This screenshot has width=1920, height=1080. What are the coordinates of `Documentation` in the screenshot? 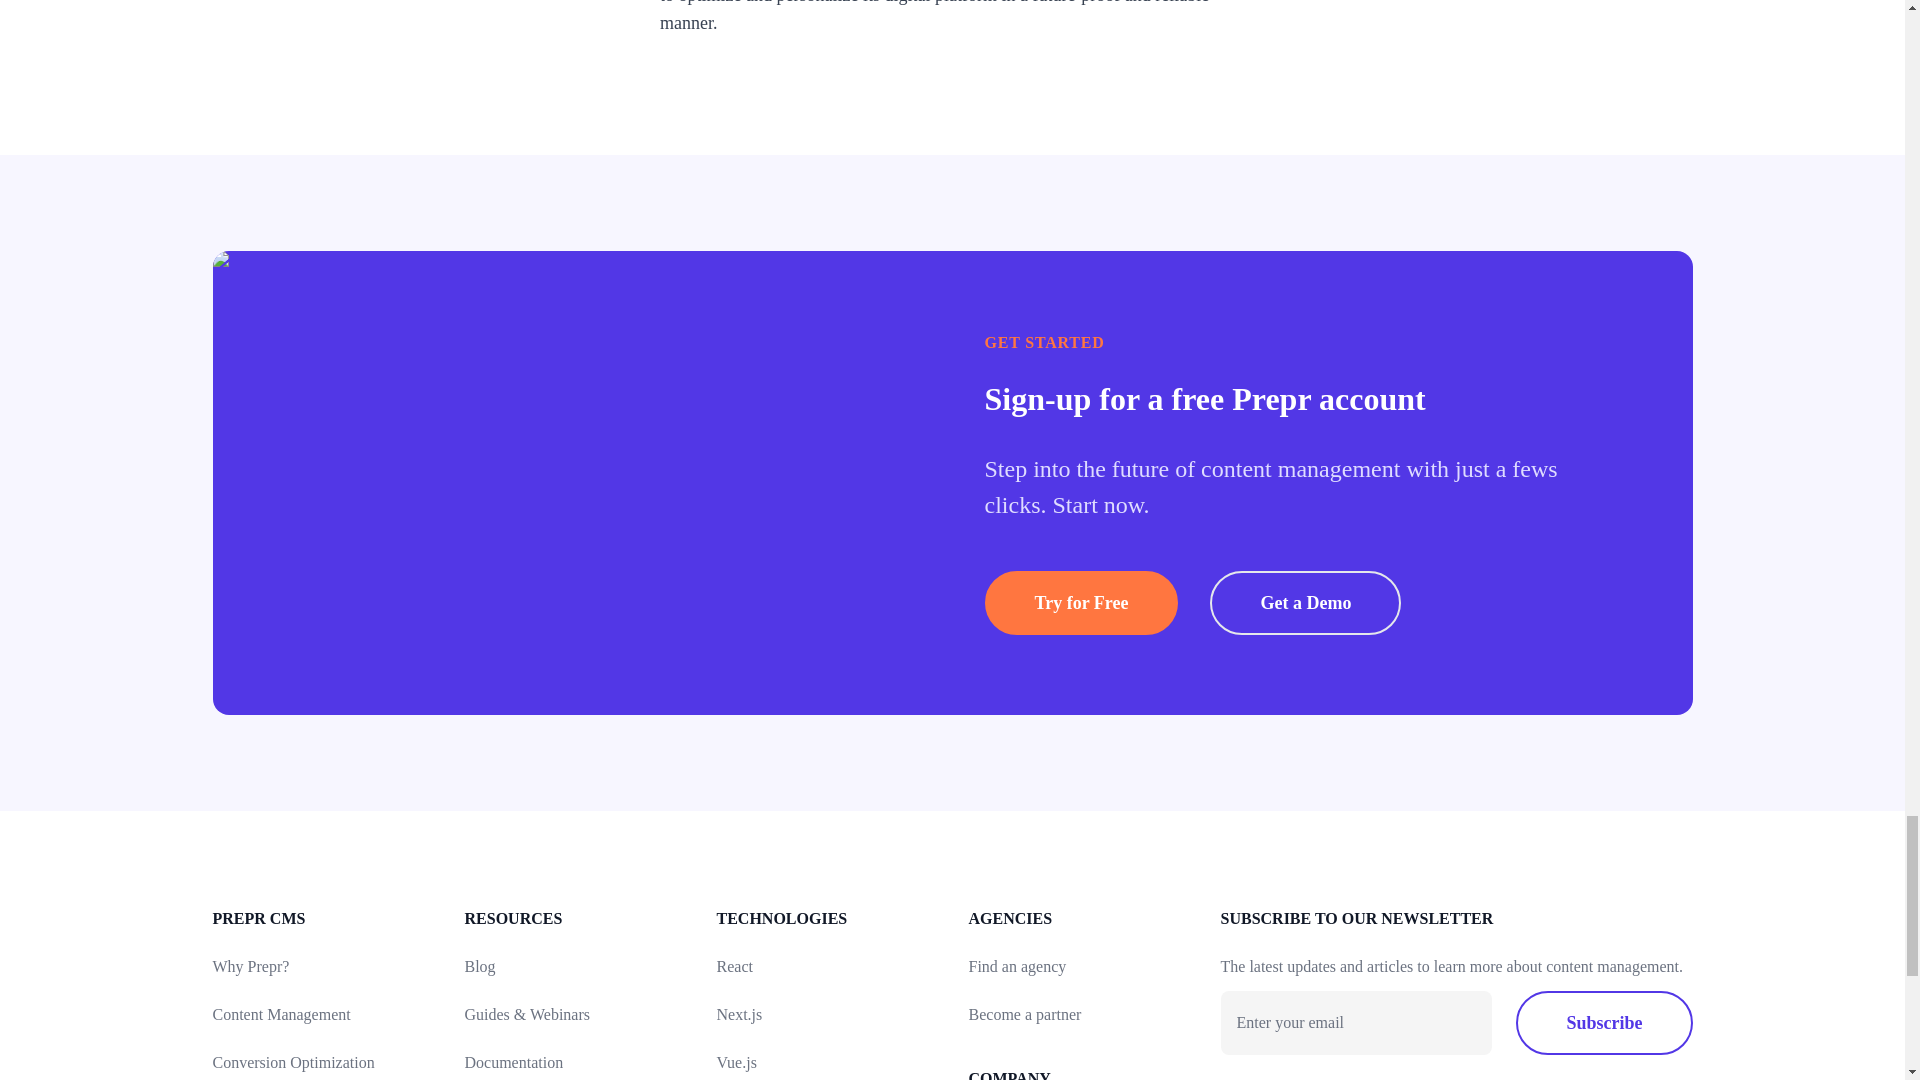 It's located at (513, 1062).